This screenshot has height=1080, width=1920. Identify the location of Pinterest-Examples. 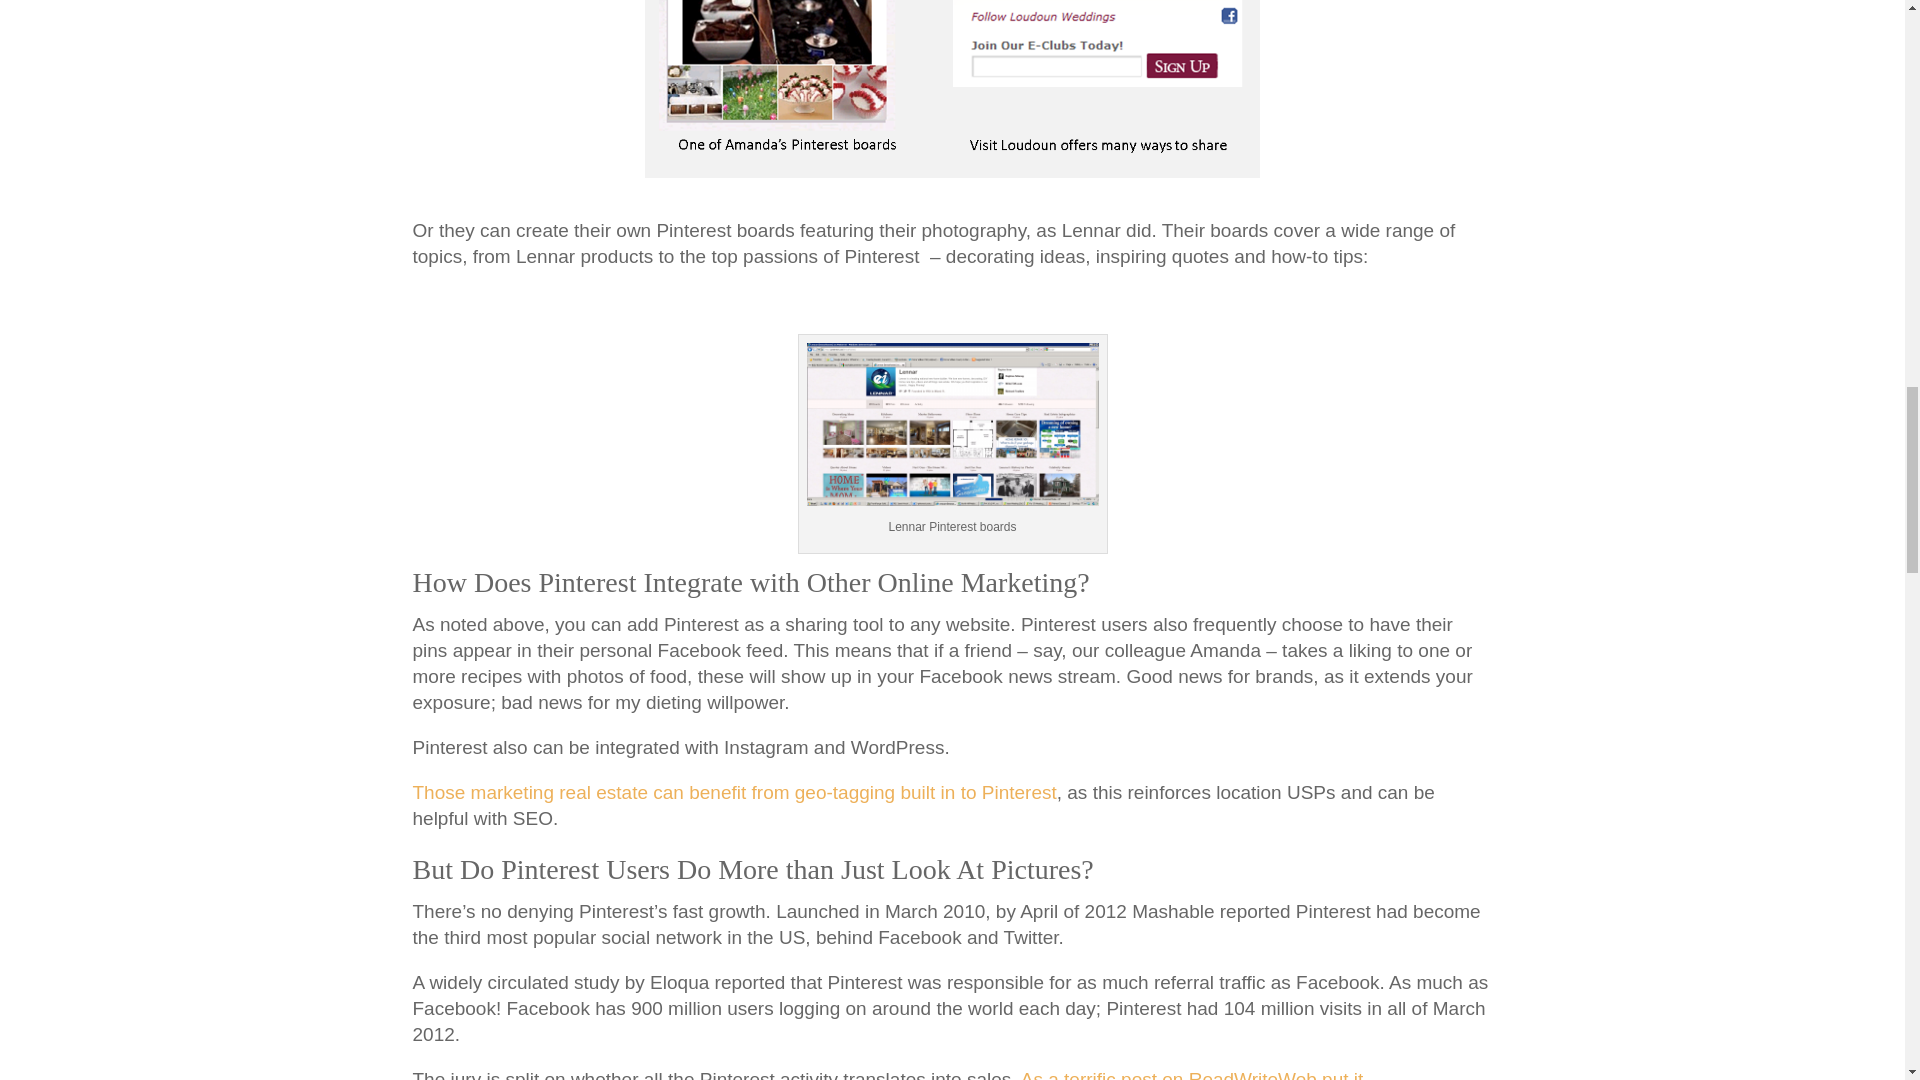
(952, 88).